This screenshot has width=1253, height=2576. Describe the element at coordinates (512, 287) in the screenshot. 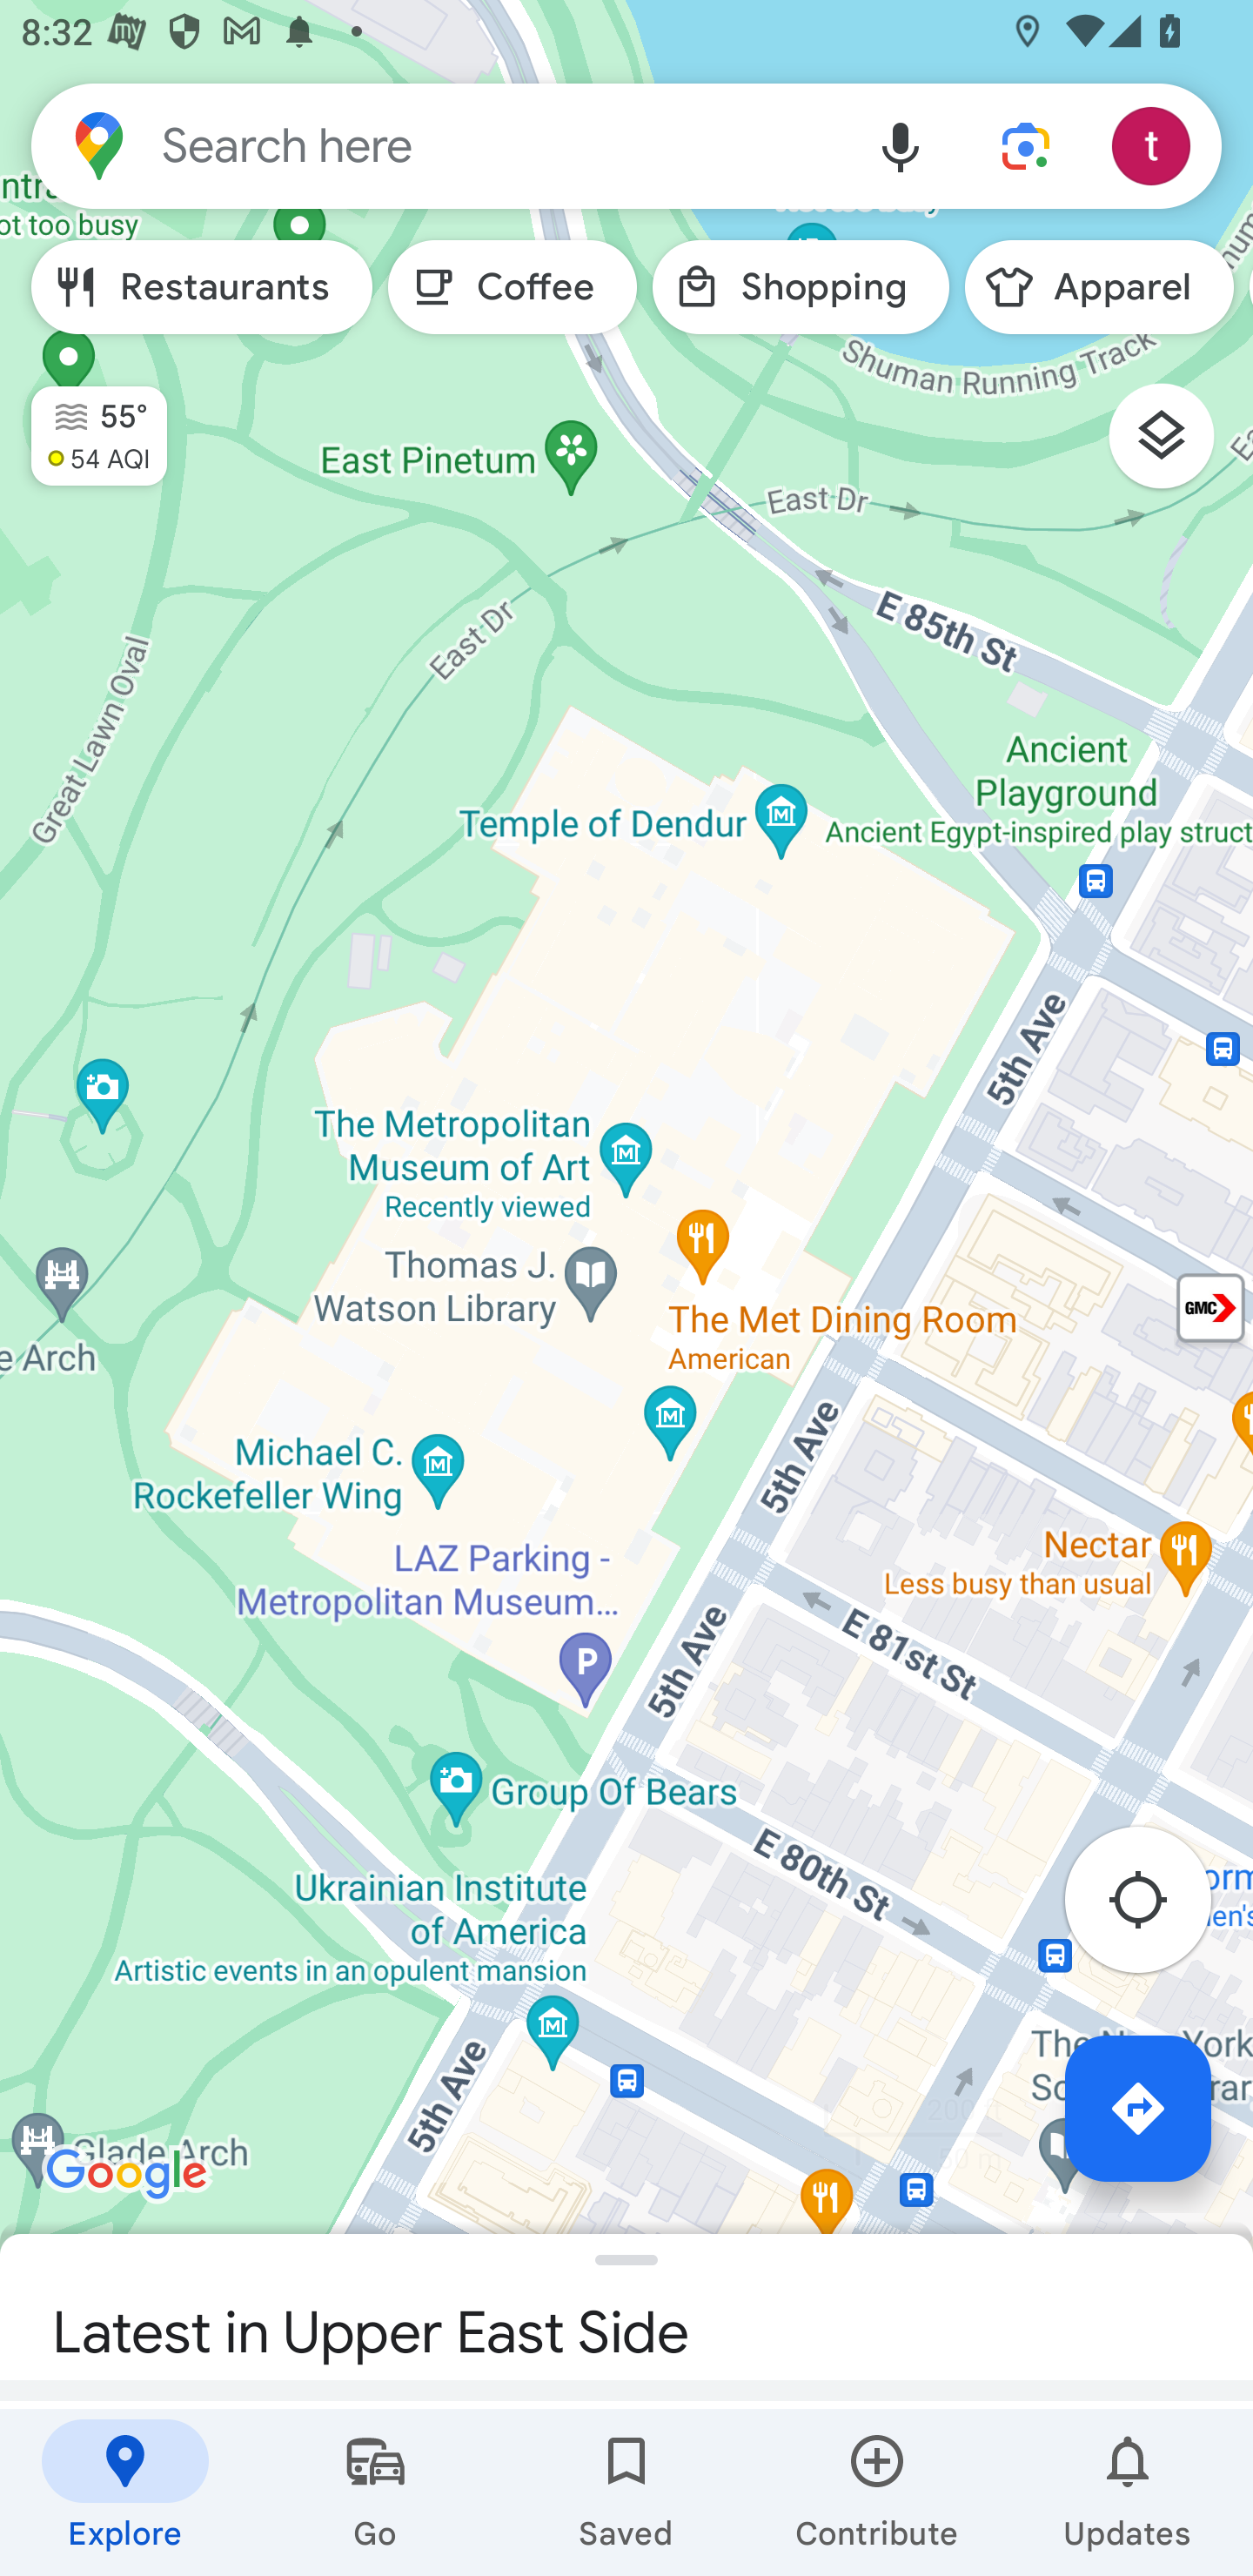

I see `Coffee Search for Coffee` at that location.